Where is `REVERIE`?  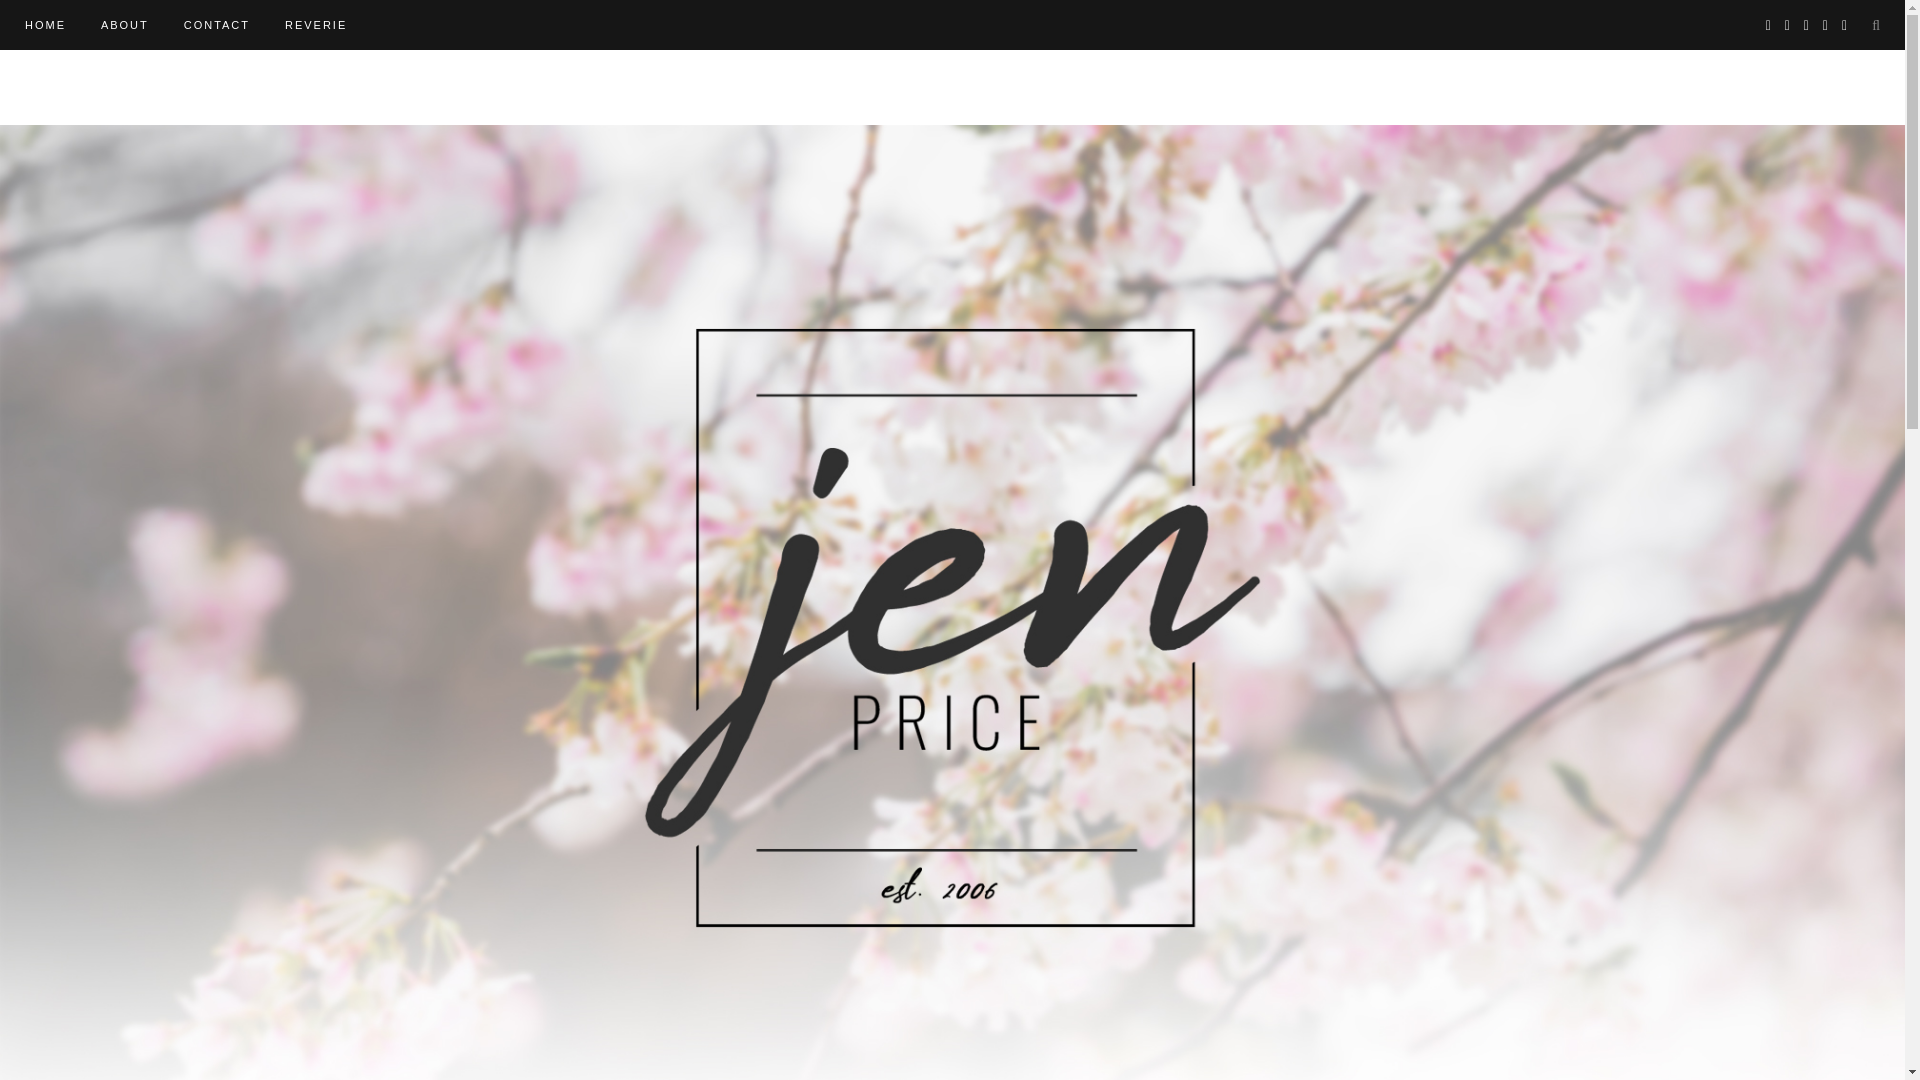 REVERIE is located at coordinates (316, 24).